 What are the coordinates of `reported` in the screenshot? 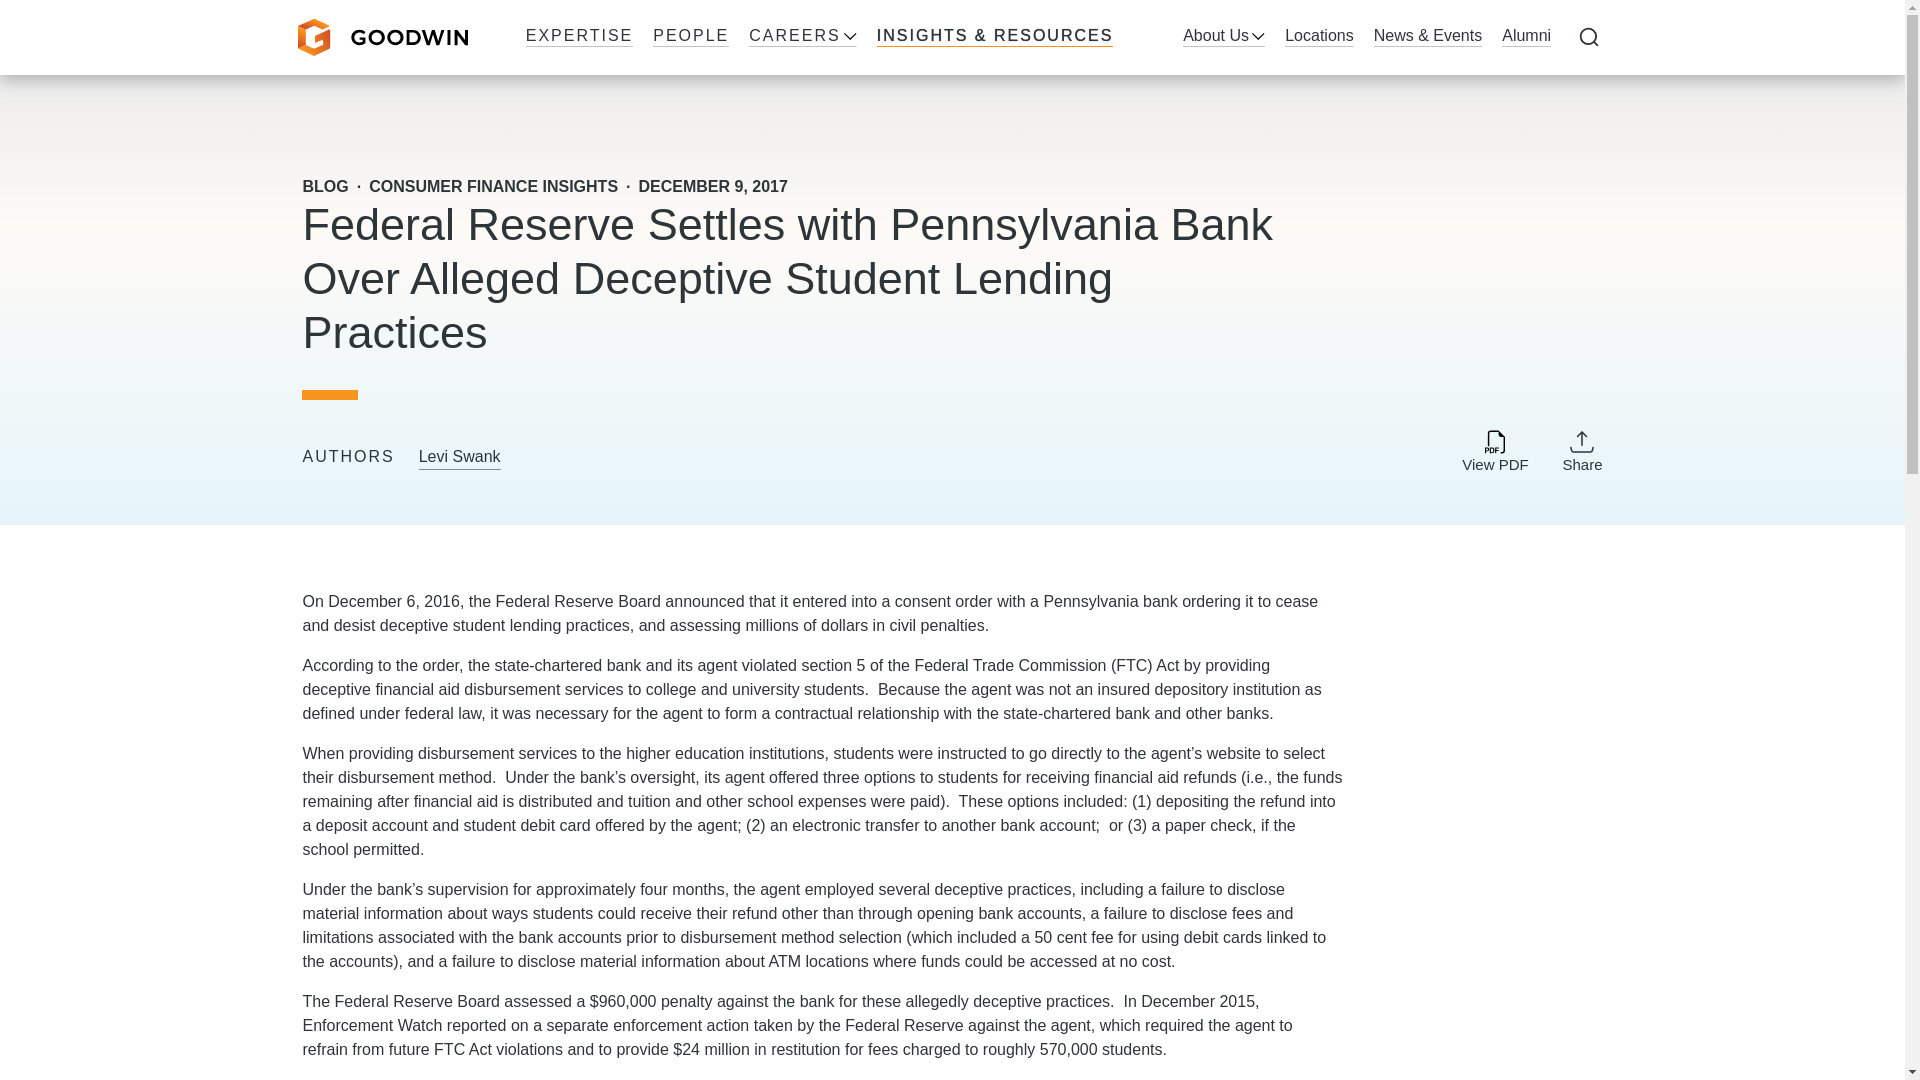 It's located at (476, 1025).